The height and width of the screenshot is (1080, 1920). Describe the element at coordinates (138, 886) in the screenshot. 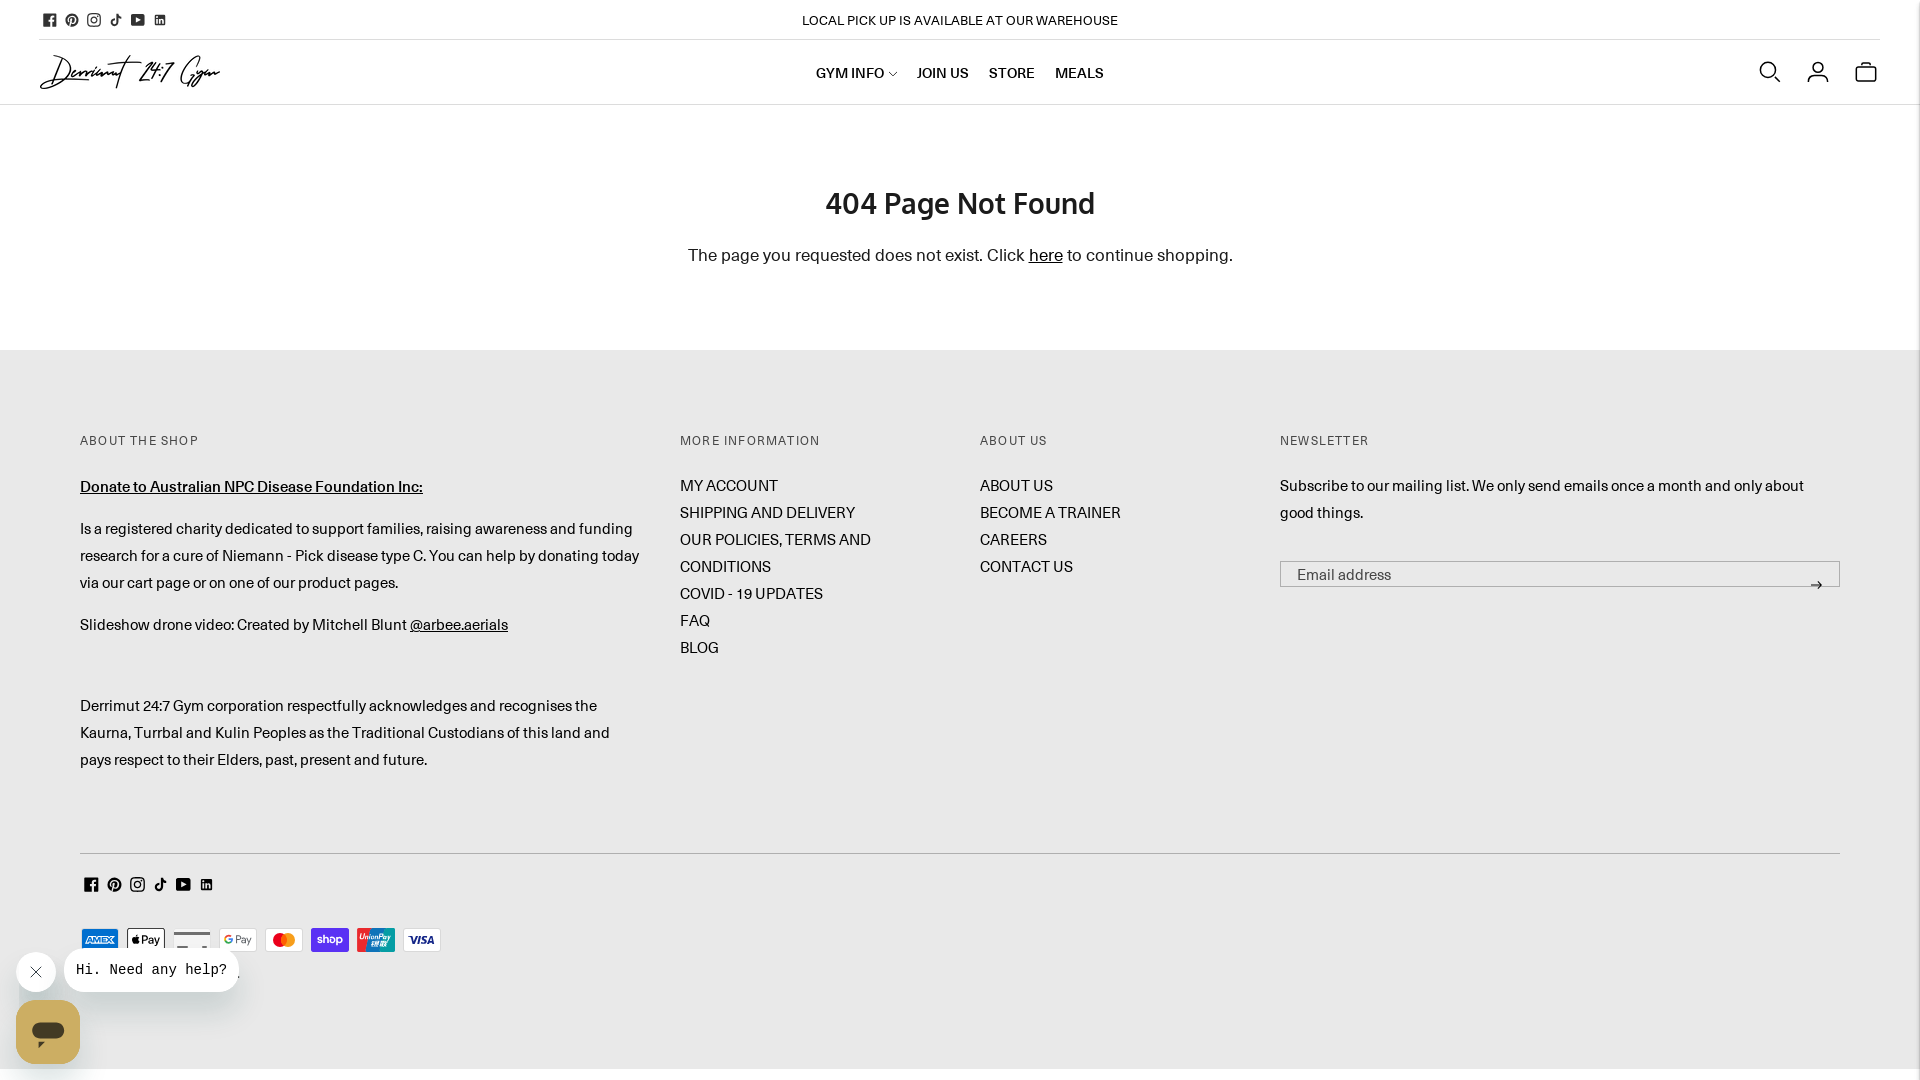

I see `Derrimut 24:7 Gym on Instagram` at that location.